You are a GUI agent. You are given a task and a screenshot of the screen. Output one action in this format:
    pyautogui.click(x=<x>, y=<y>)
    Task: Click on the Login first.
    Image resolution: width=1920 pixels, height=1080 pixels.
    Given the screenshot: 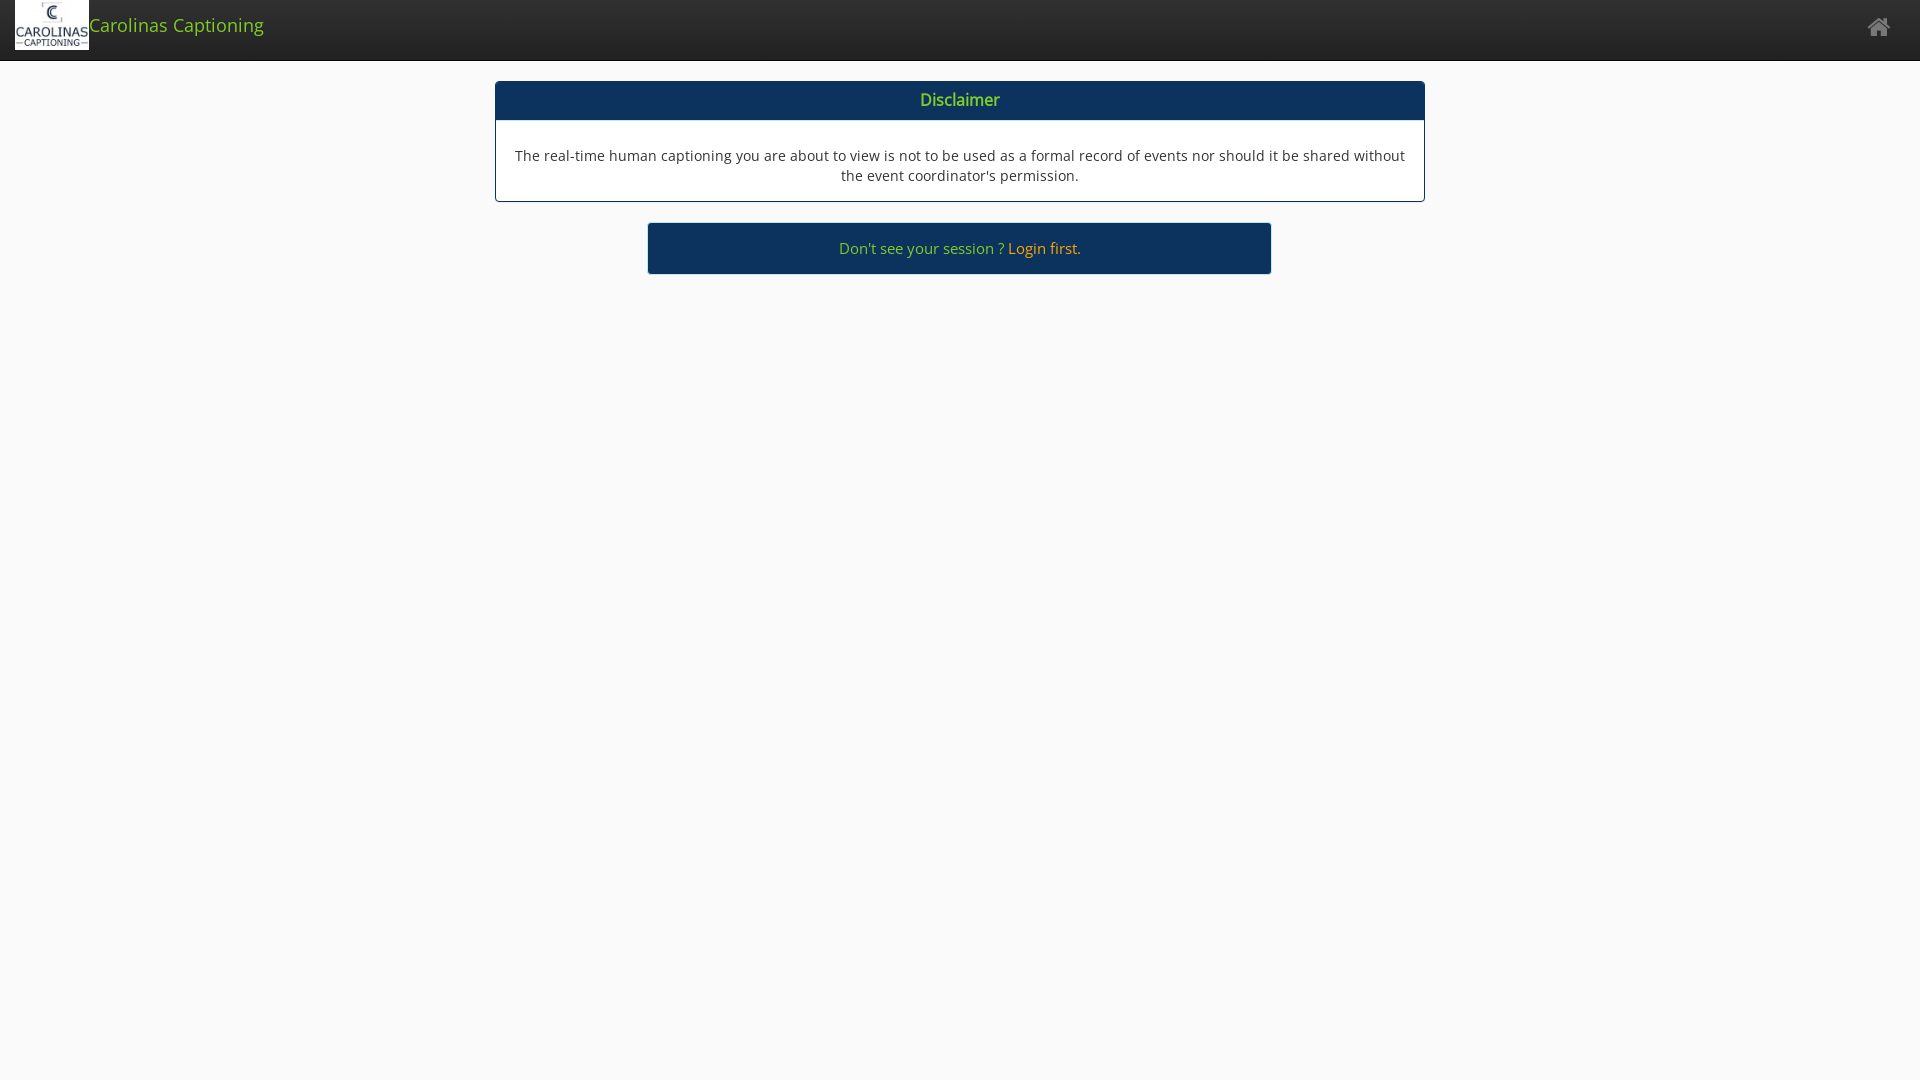 What is the action you would take?
    pyautogui.click(x=1044, y=248)
    